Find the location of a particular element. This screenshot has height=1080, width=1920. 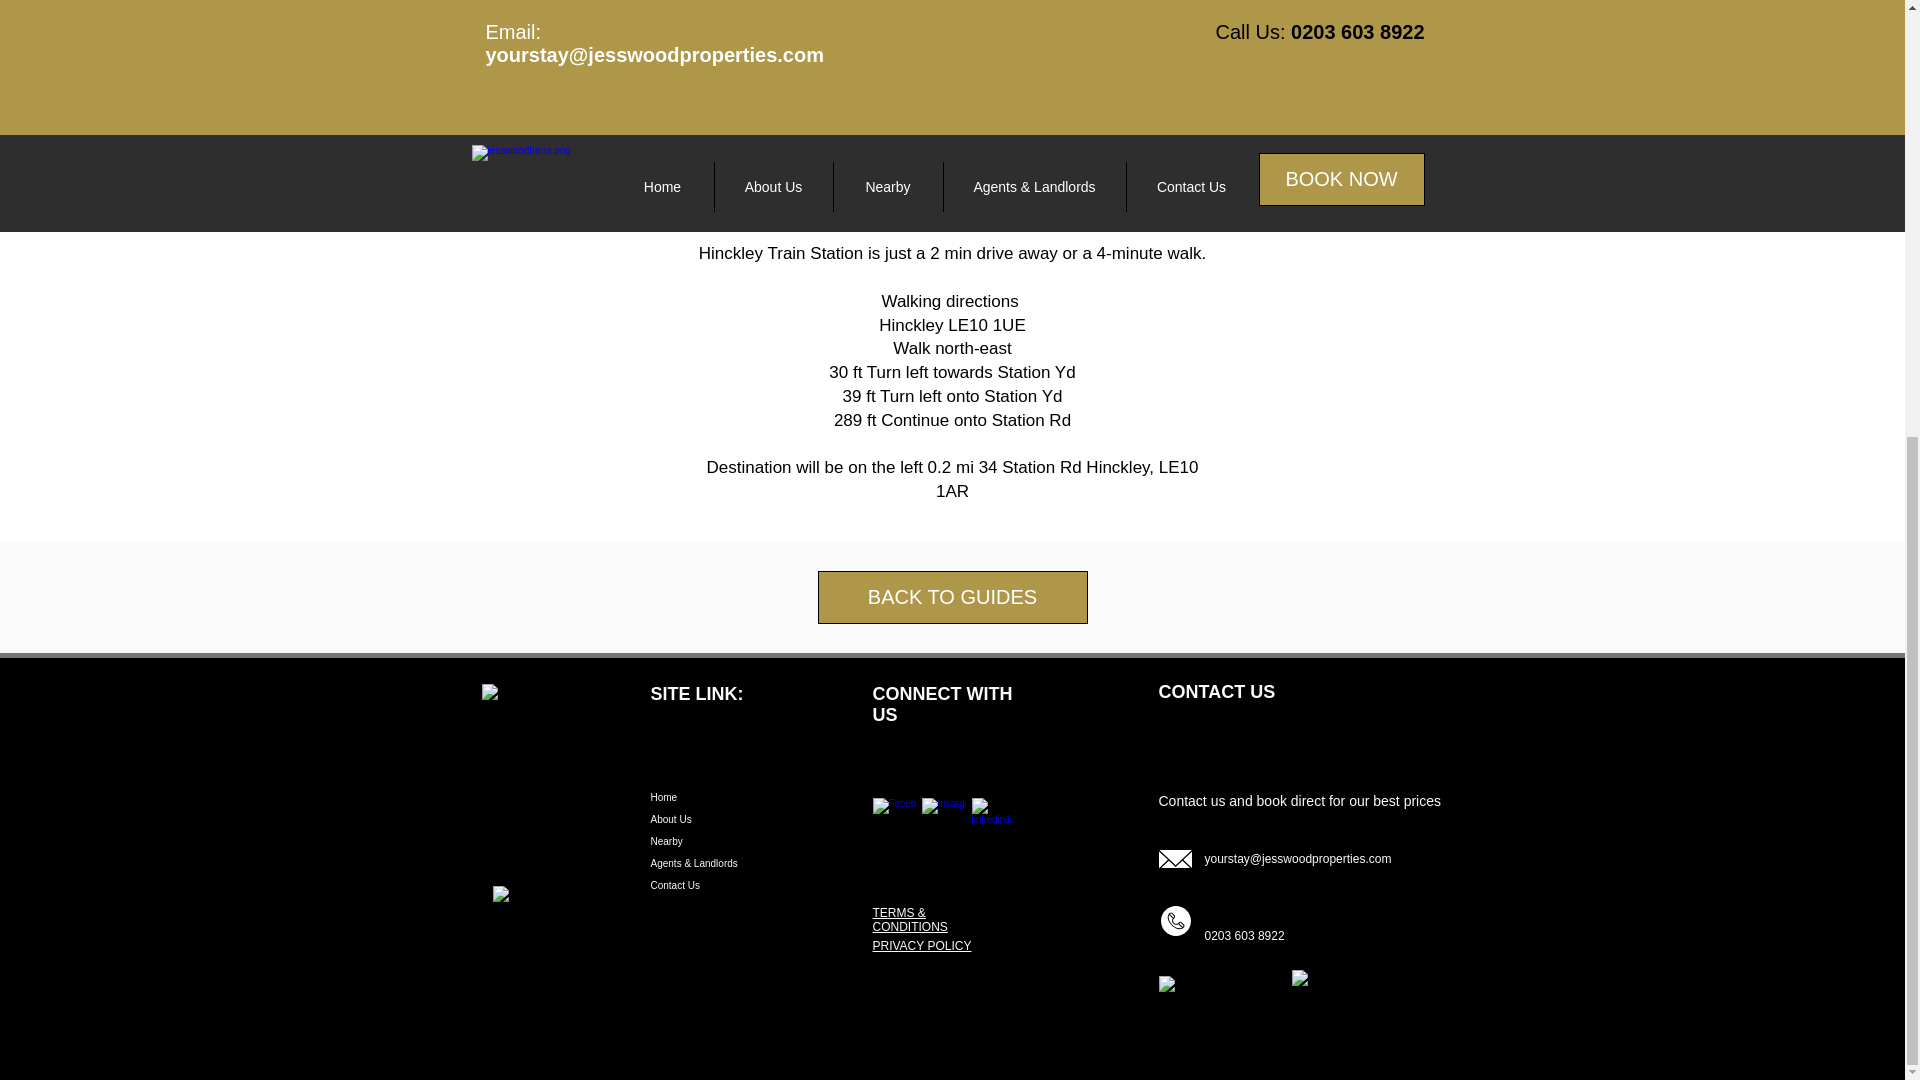

Contact Us is located at coordinates (742, 886).